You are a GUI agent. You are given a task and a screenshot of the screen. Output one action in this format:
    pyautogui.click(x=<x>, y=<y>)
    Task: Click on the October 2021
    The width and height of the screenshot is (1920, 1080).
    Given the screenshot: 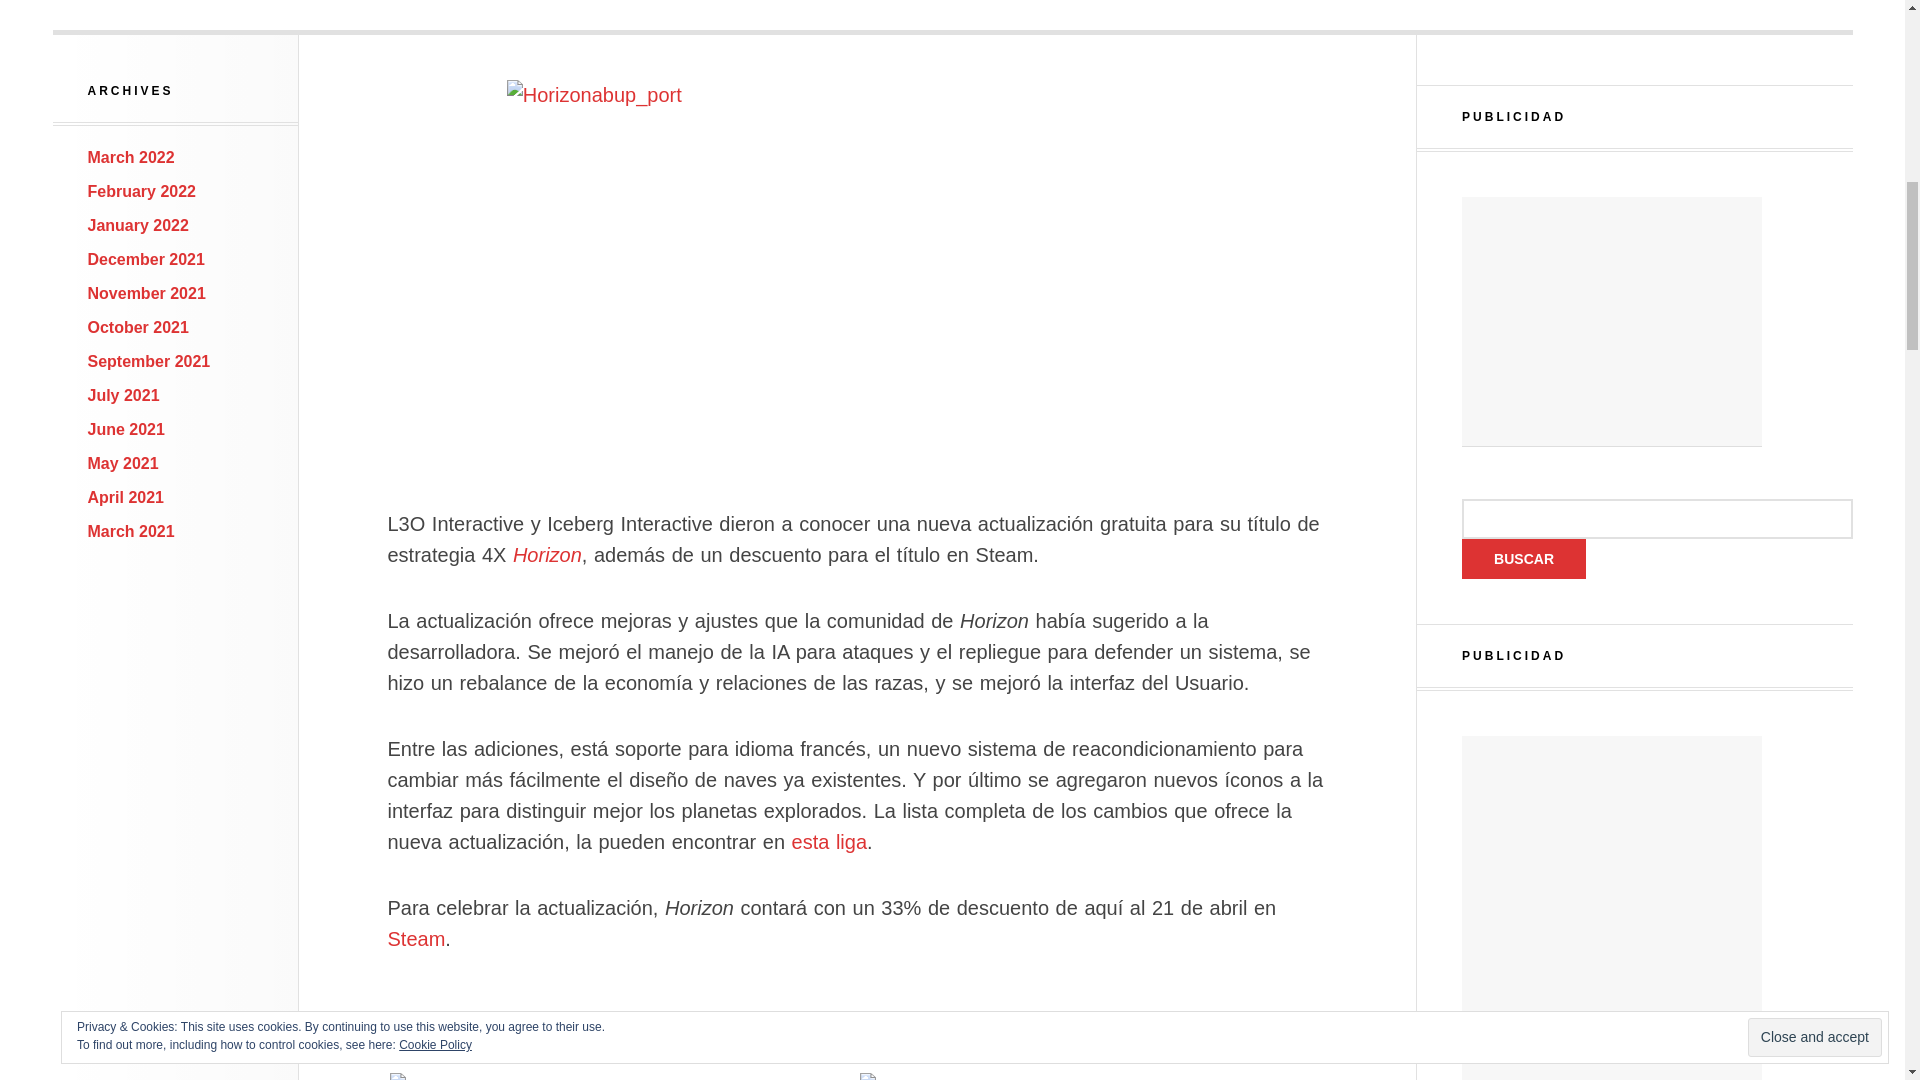 What is the action you would take?
    pyautogui.click(x=138, y=326)
    